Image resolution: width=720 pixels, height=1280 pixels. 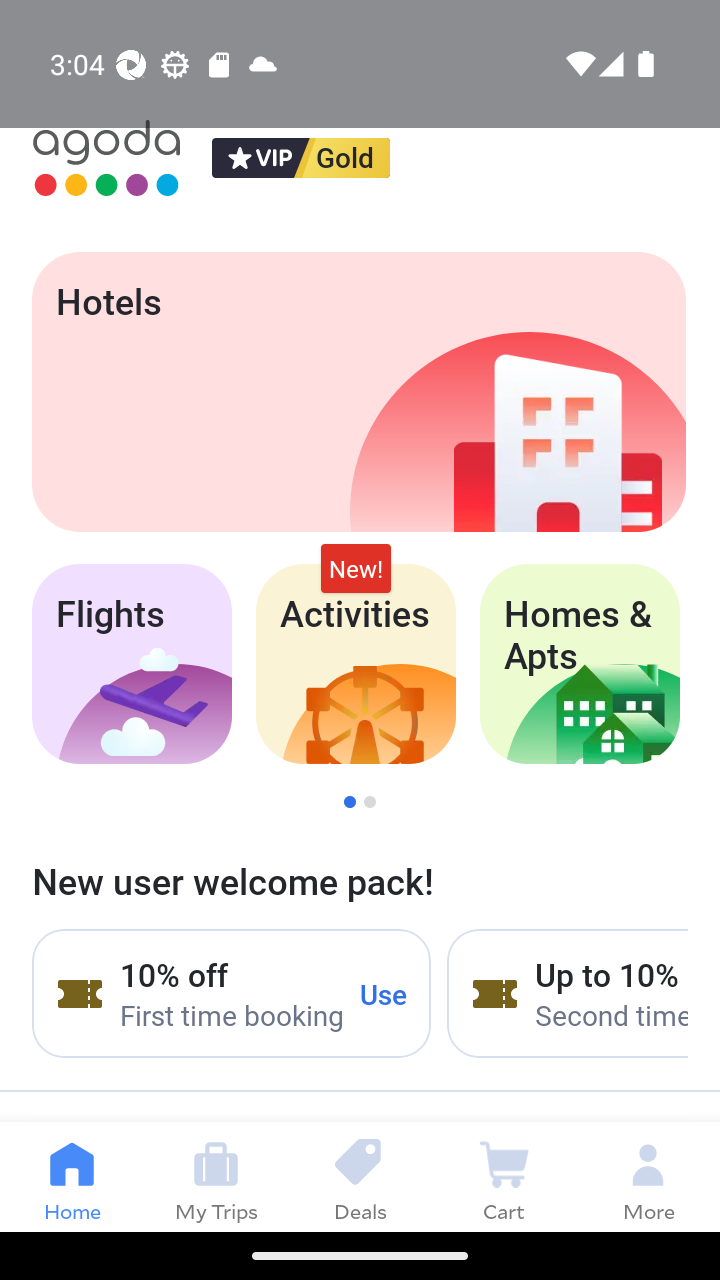 I want to click on Home, so click(x=72, y=1176).